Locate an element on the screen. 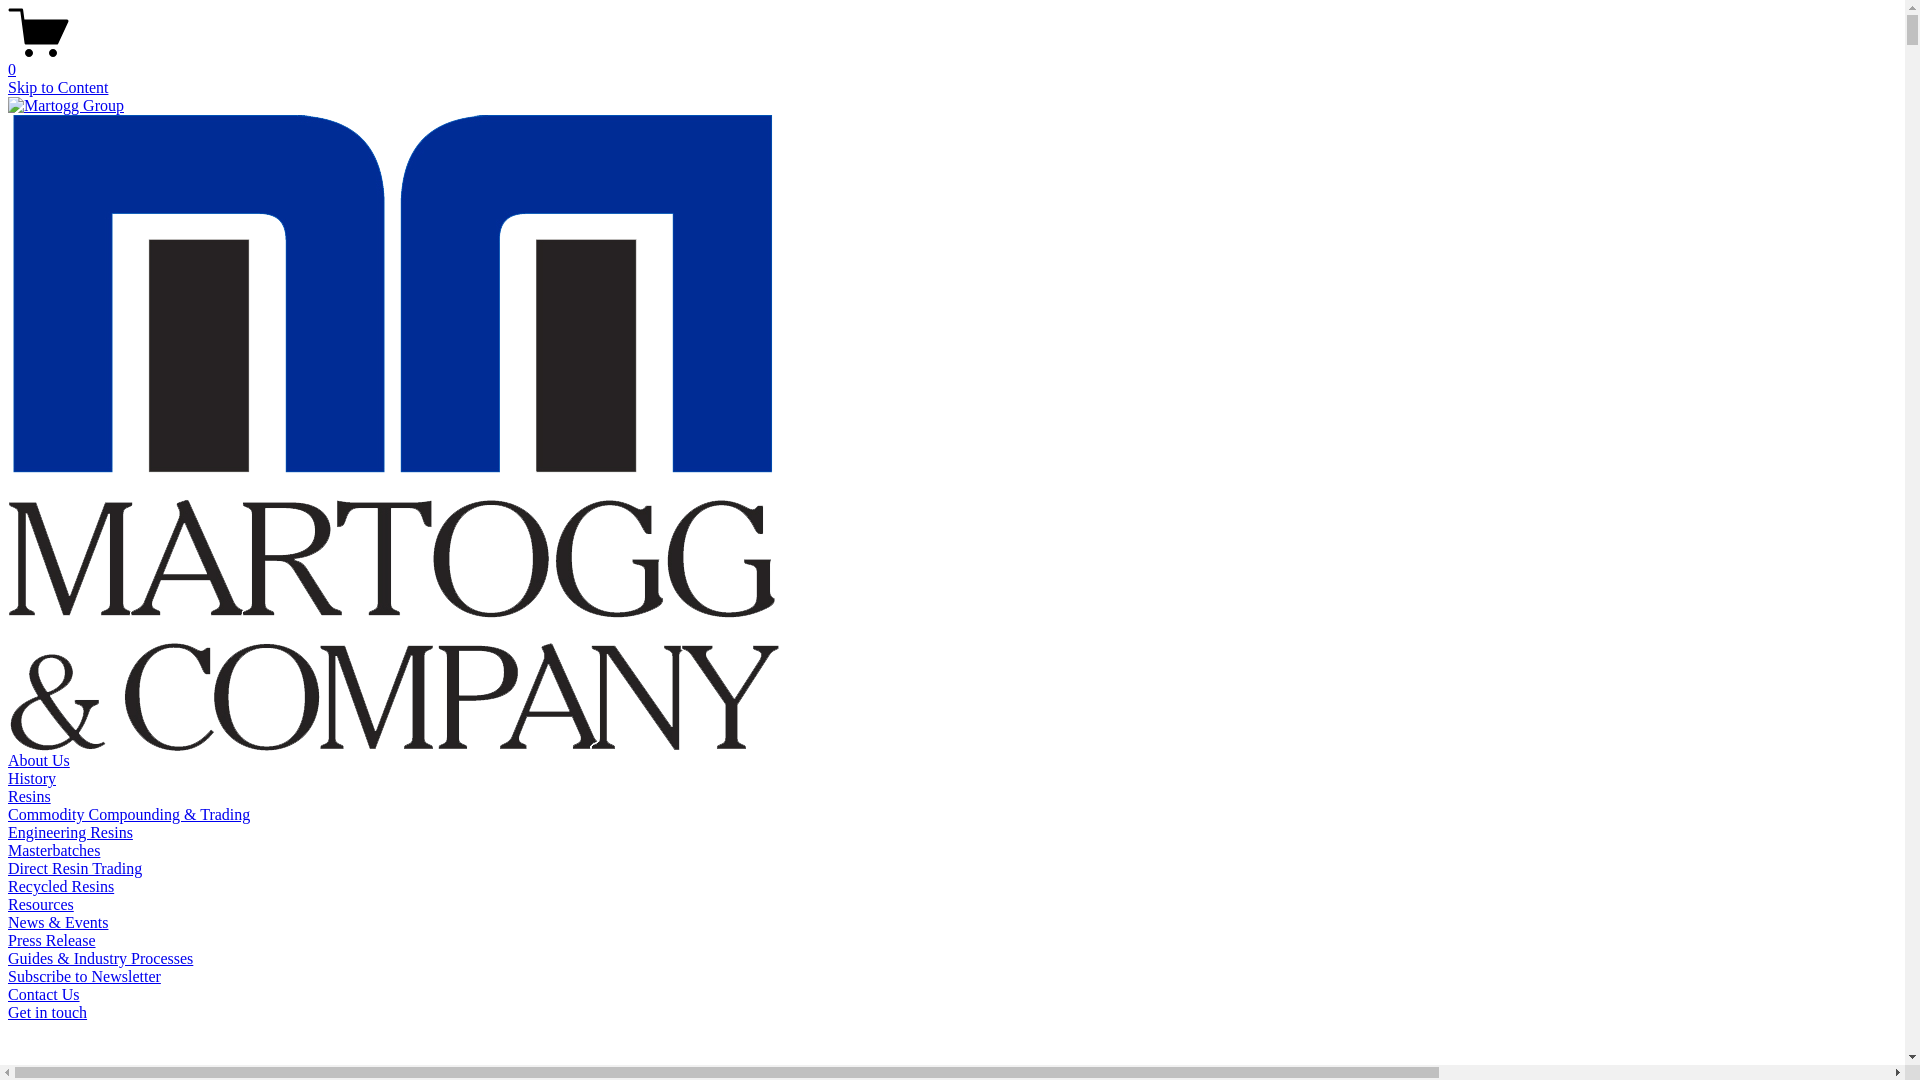 The image size is (1920, 1080). Resources is located at coordinates (41, 904).